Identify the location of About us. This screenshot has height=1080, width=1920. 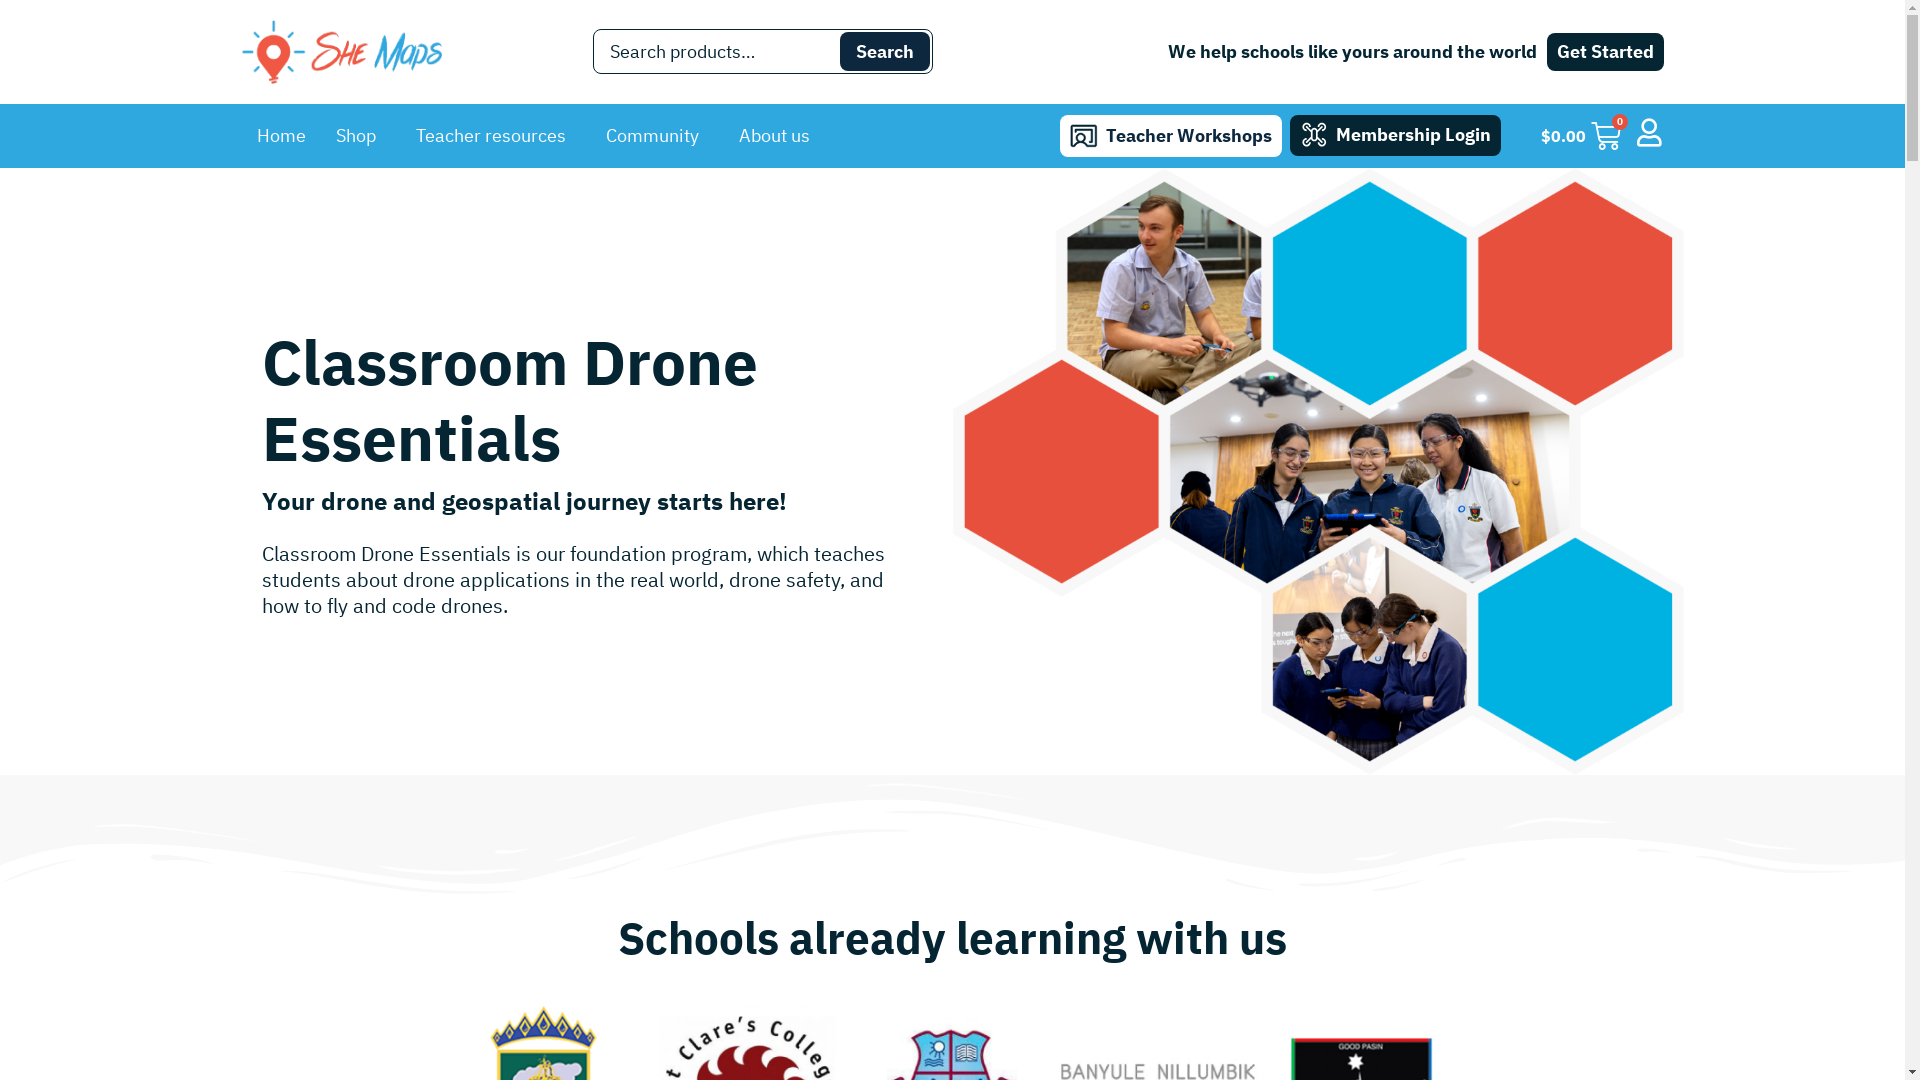
(780, 136).